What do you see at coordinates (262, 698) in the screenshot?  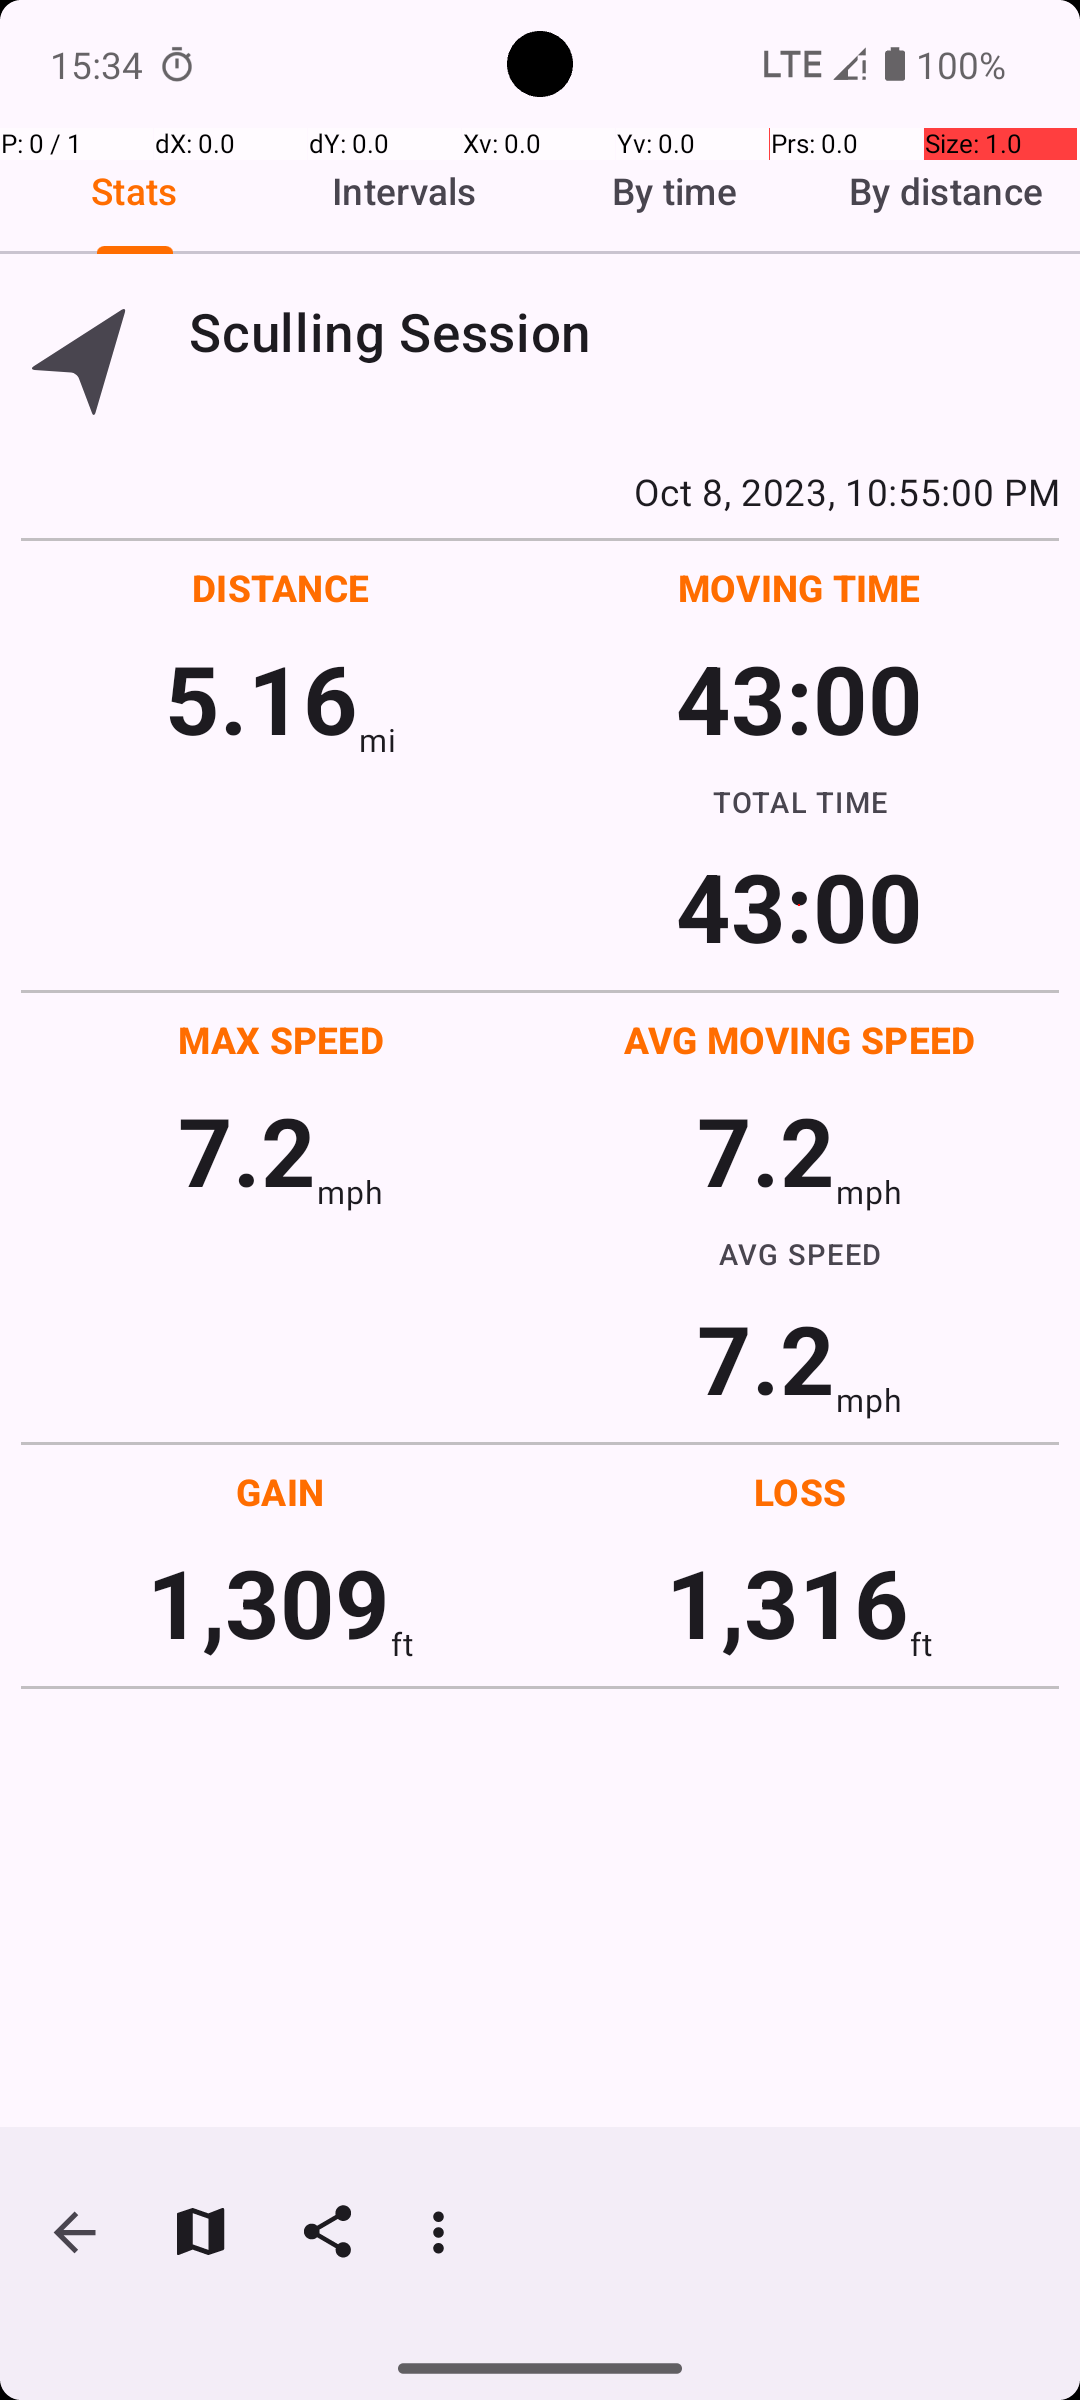 I see `5.16` at bounding box center [262, 698].